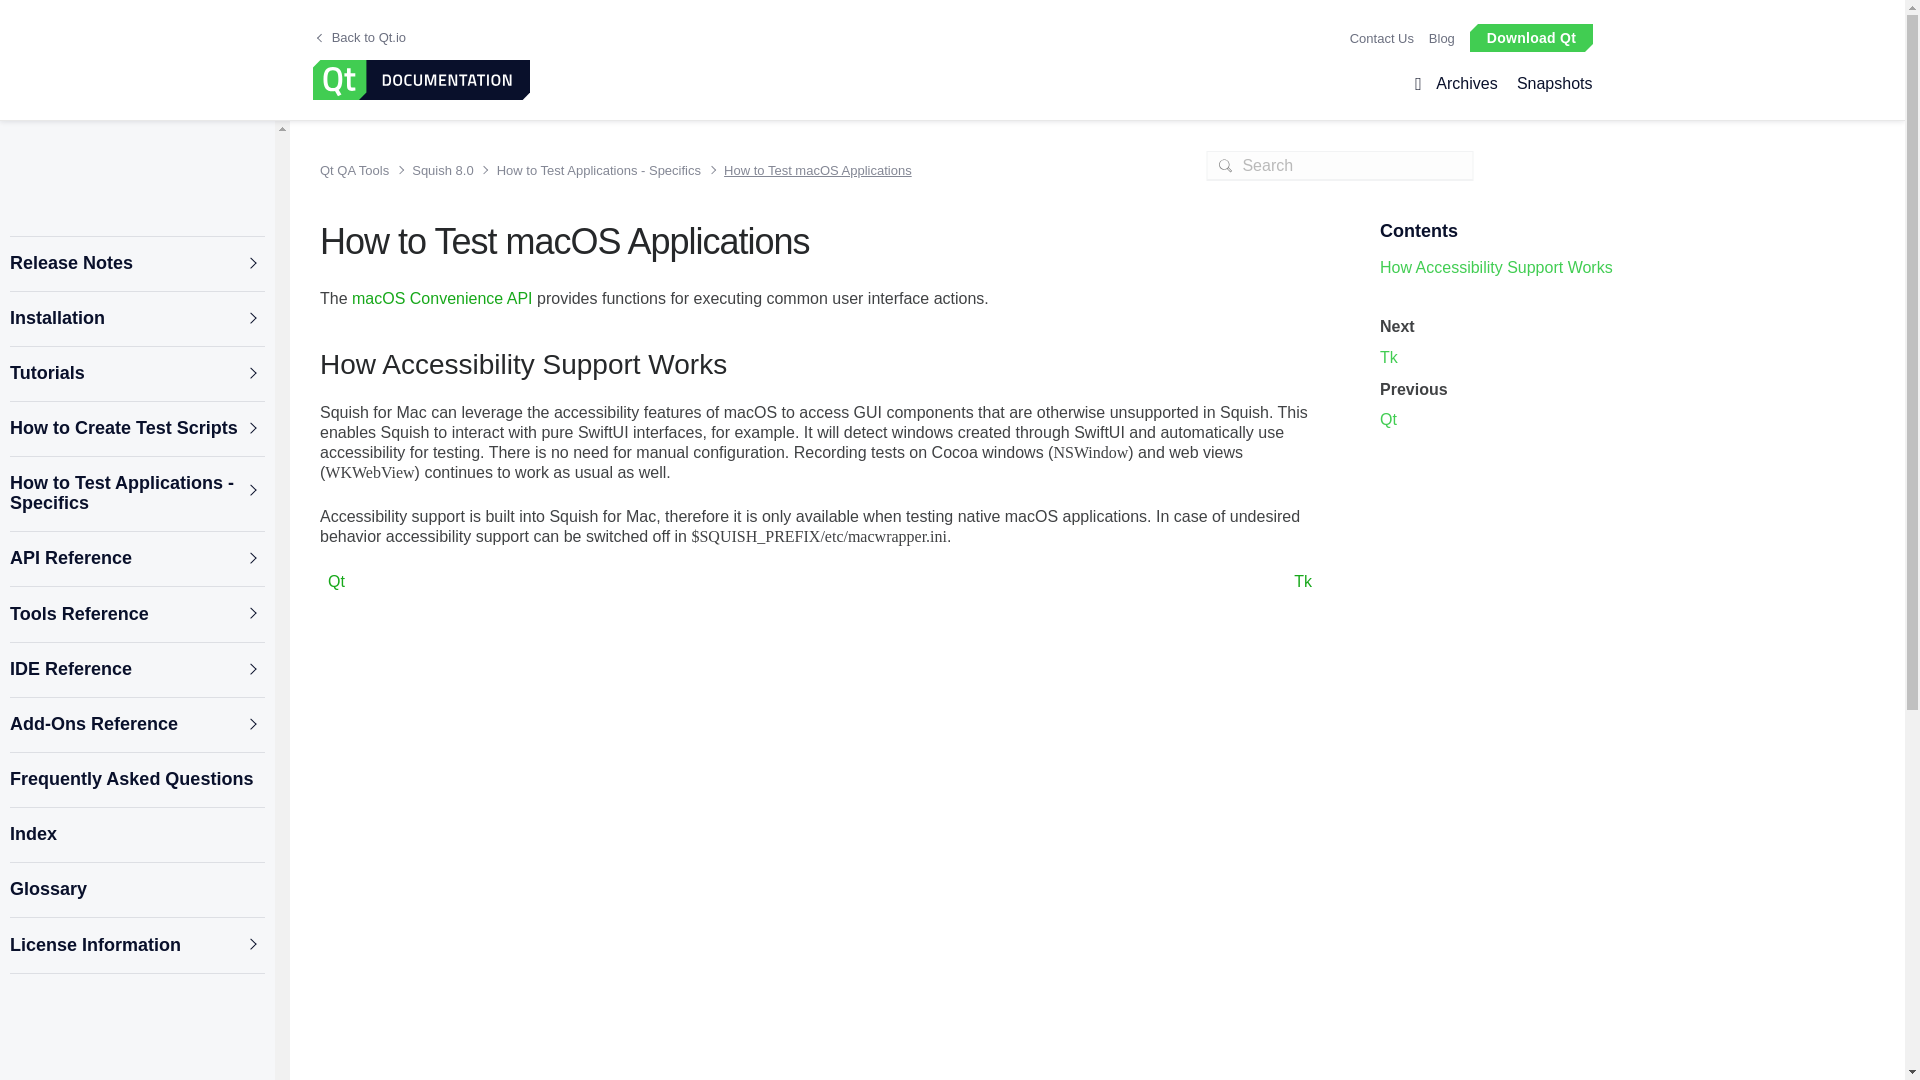  What do you see at coordinates (1381, 38) in the screenshot?
I see `Contact Us` at bounding box center [1381, 38].